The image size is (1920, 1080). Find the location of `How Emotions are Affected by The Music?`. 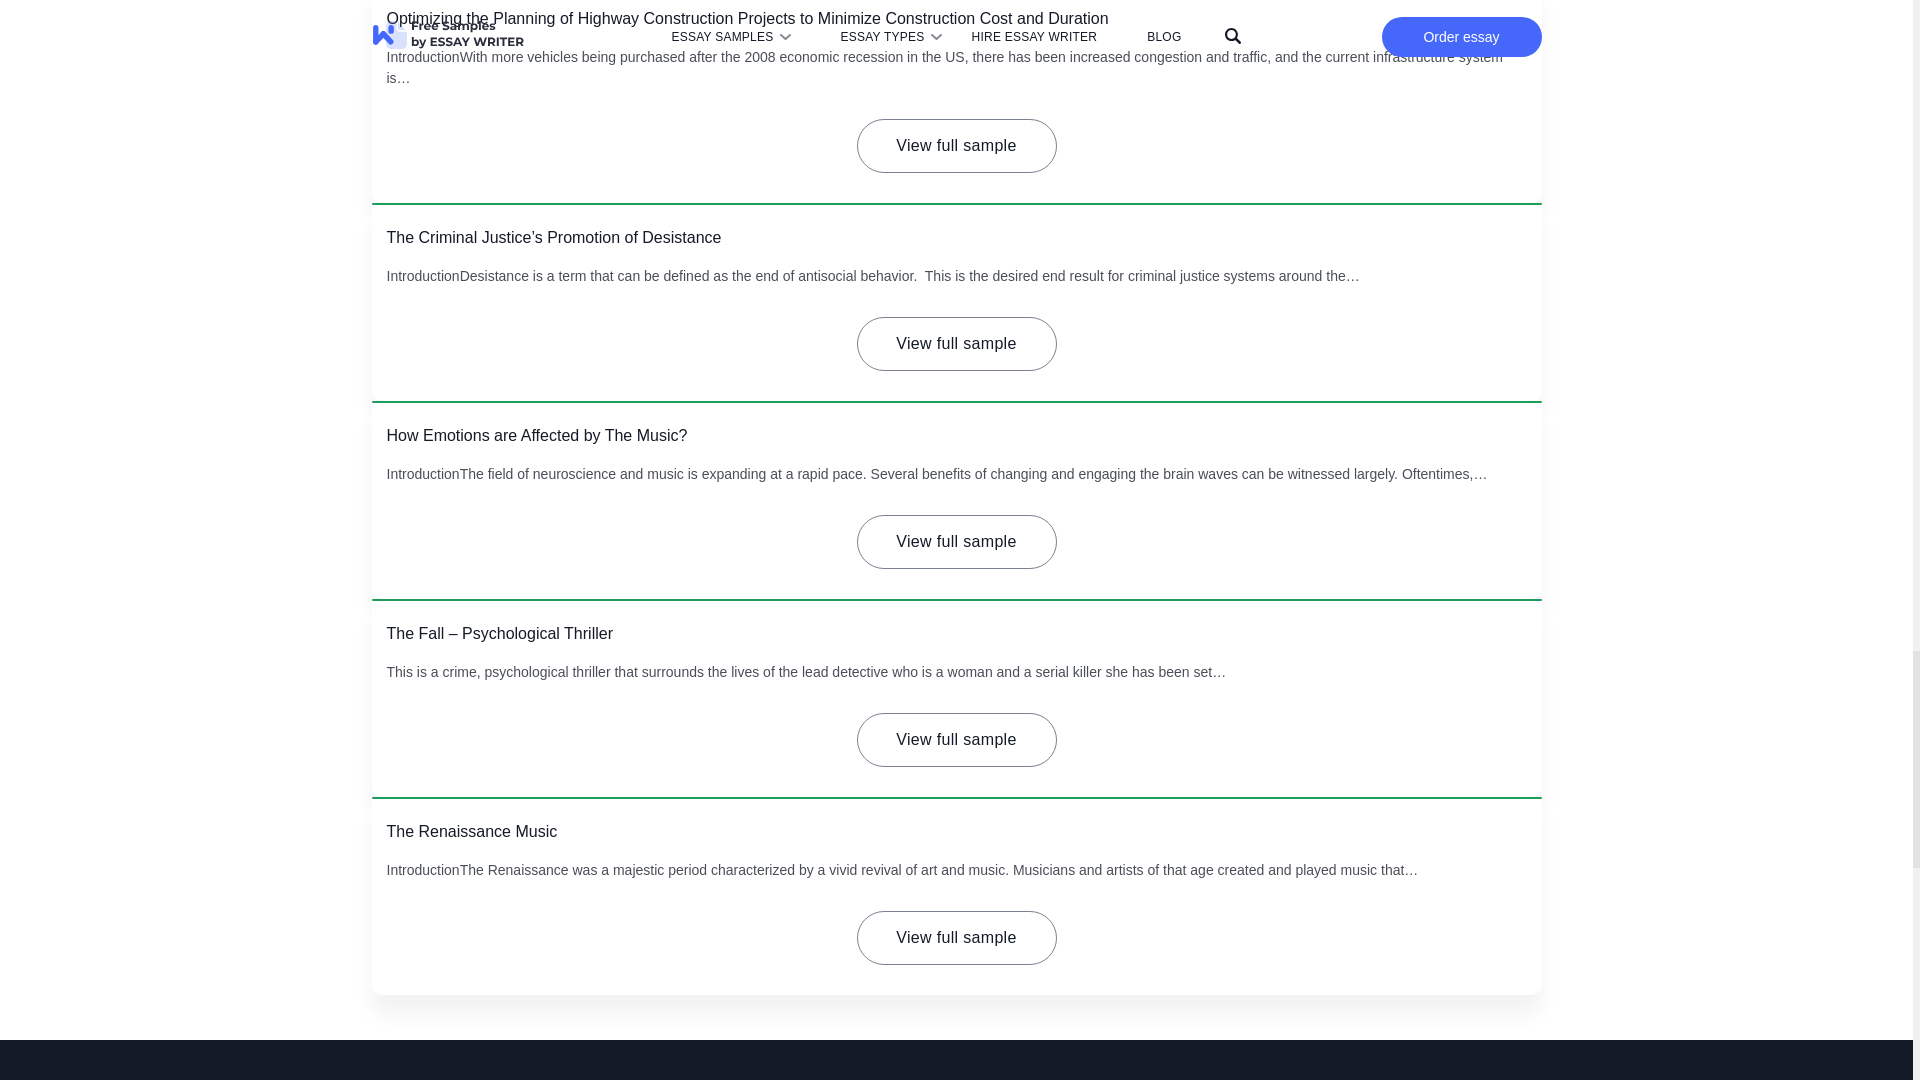

How Emotions are Affected by The Music? is located at coordinates (536, 434).